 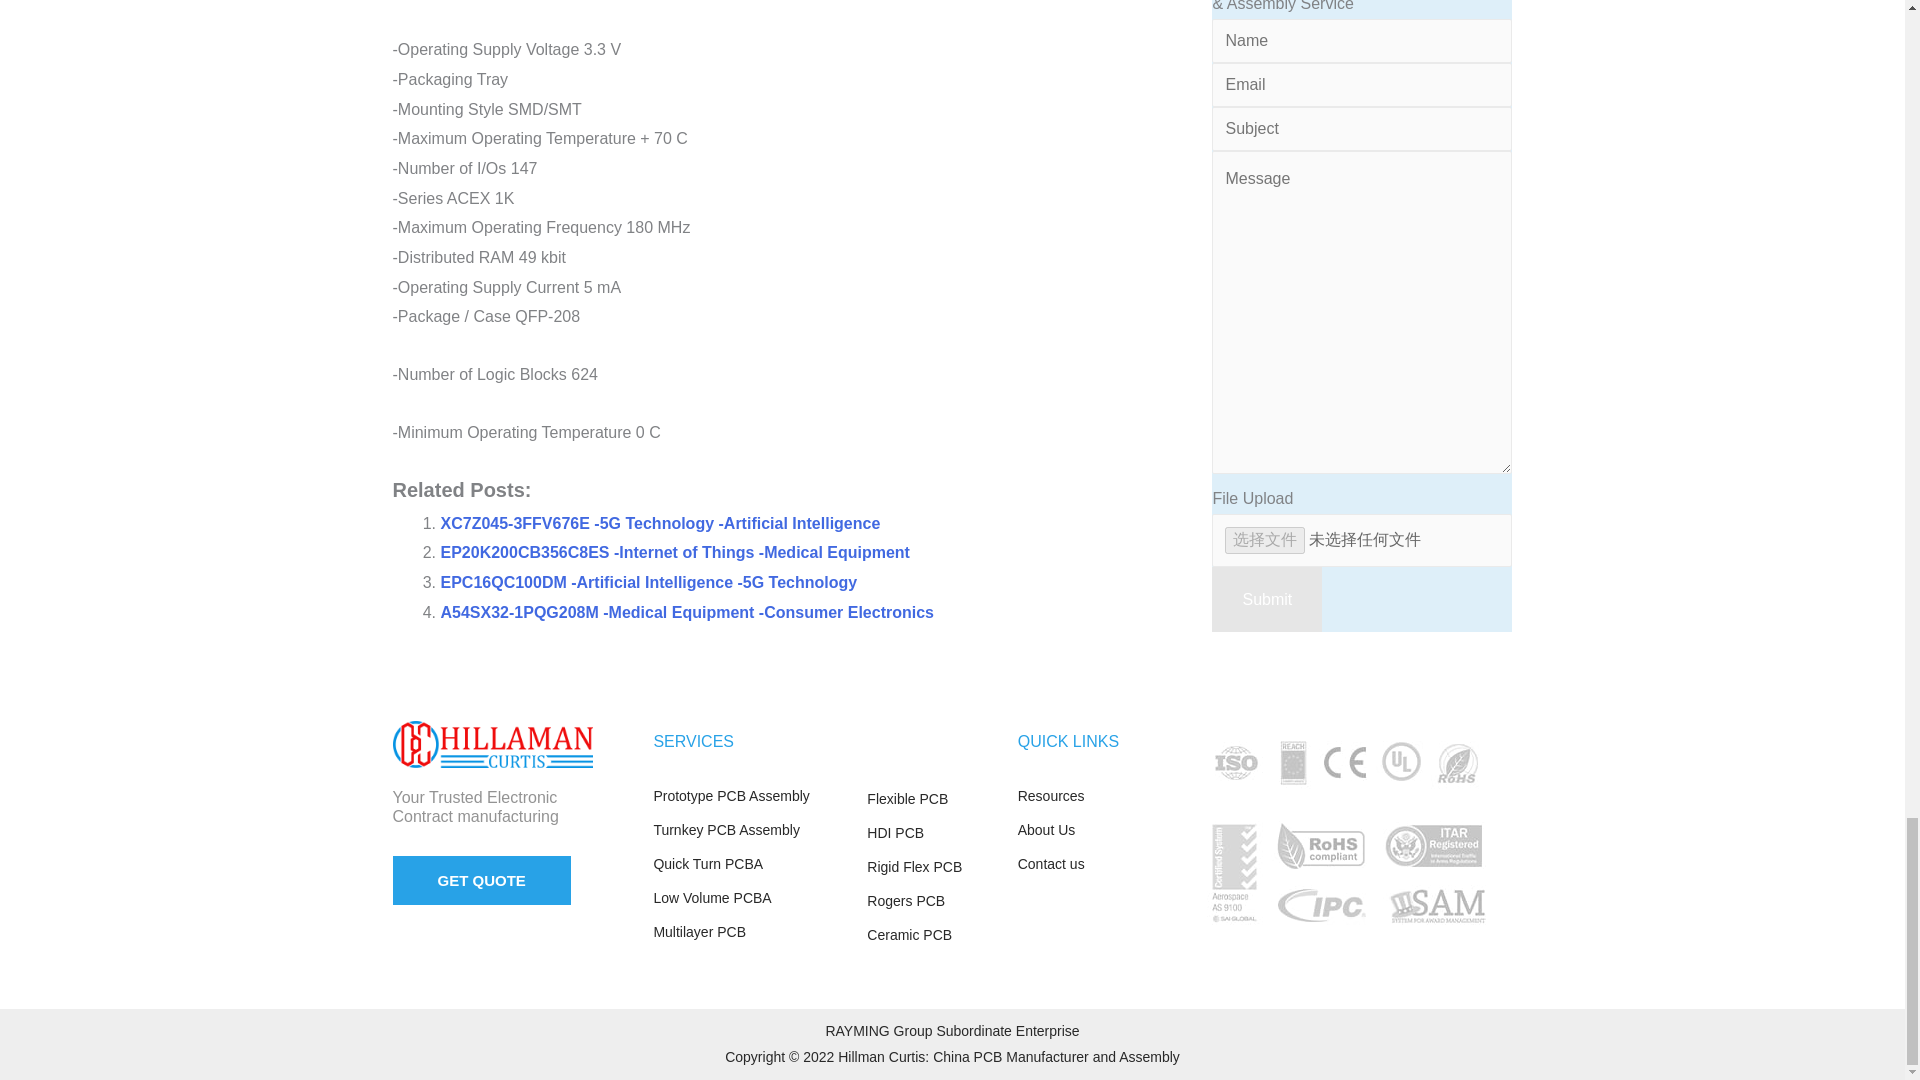 I want to click on Turnkey PCB Assembly, so click(x=749, y=830).